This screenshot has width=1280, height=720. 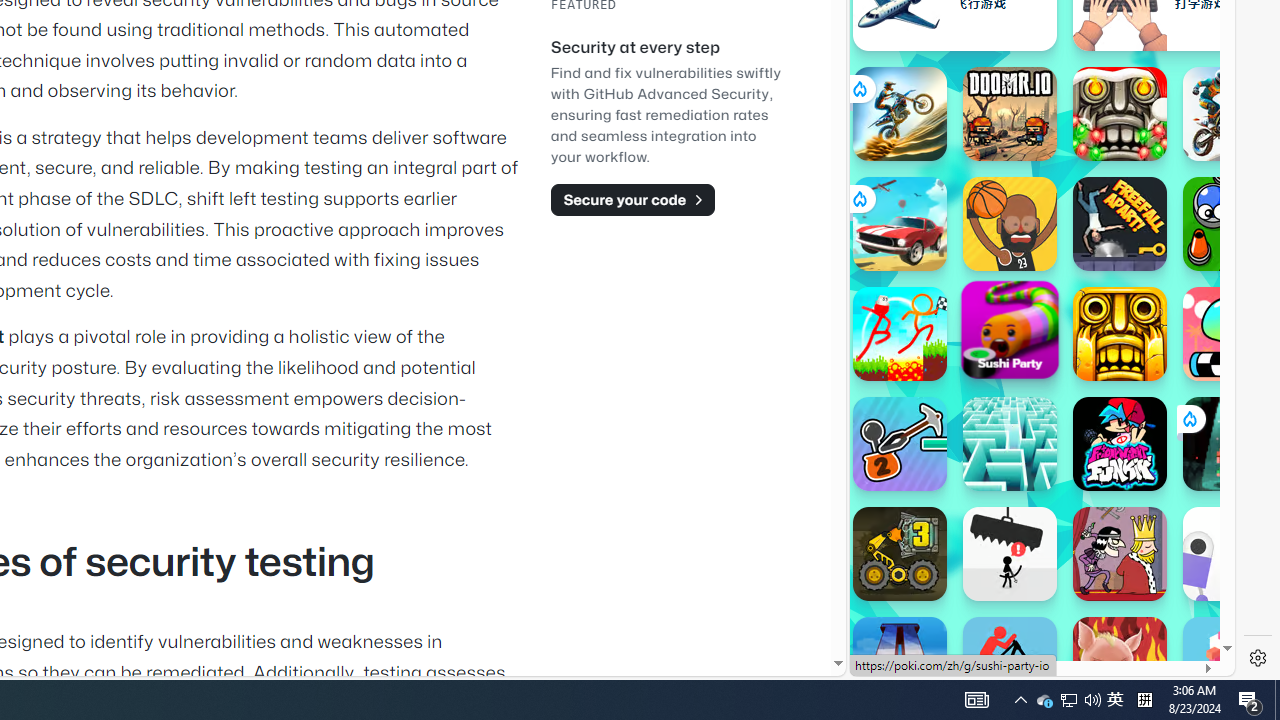 What do you see at coordinates (1010, 444) in the screenshot?
I see `Maze: Path of Light` at bounding box center [1010, 444].